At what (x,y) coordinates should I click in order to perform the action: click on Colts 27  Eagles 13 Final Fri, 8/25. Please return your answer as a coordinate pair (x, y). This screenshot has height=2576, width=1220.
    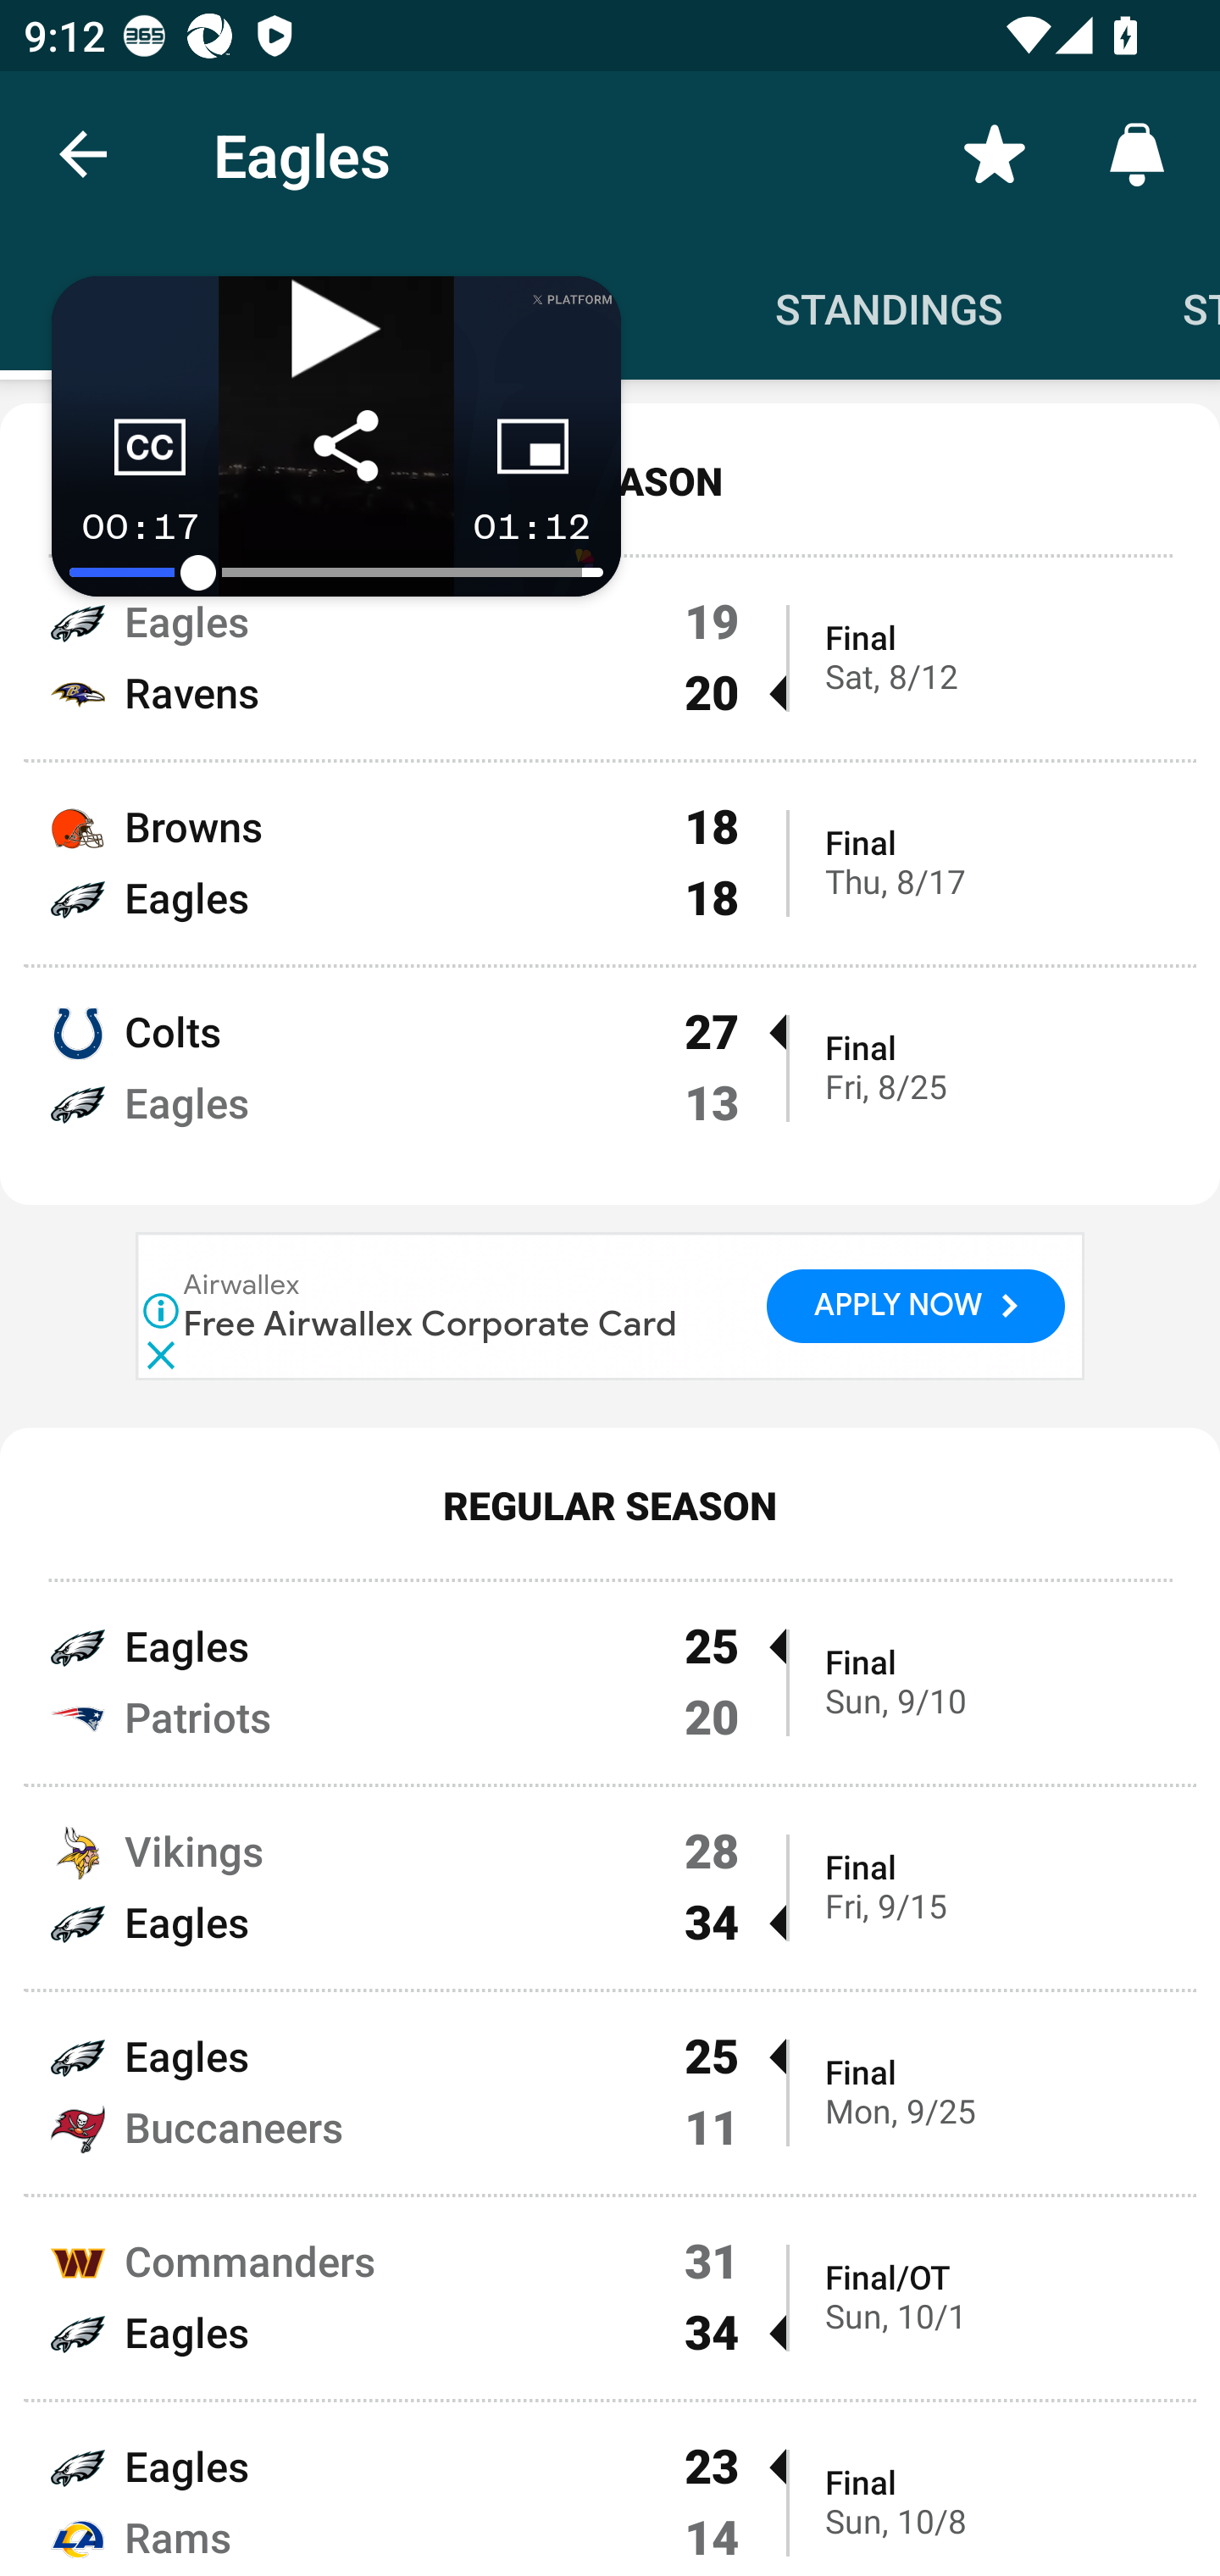
    Looking at the image, I should click on (610, 1086).